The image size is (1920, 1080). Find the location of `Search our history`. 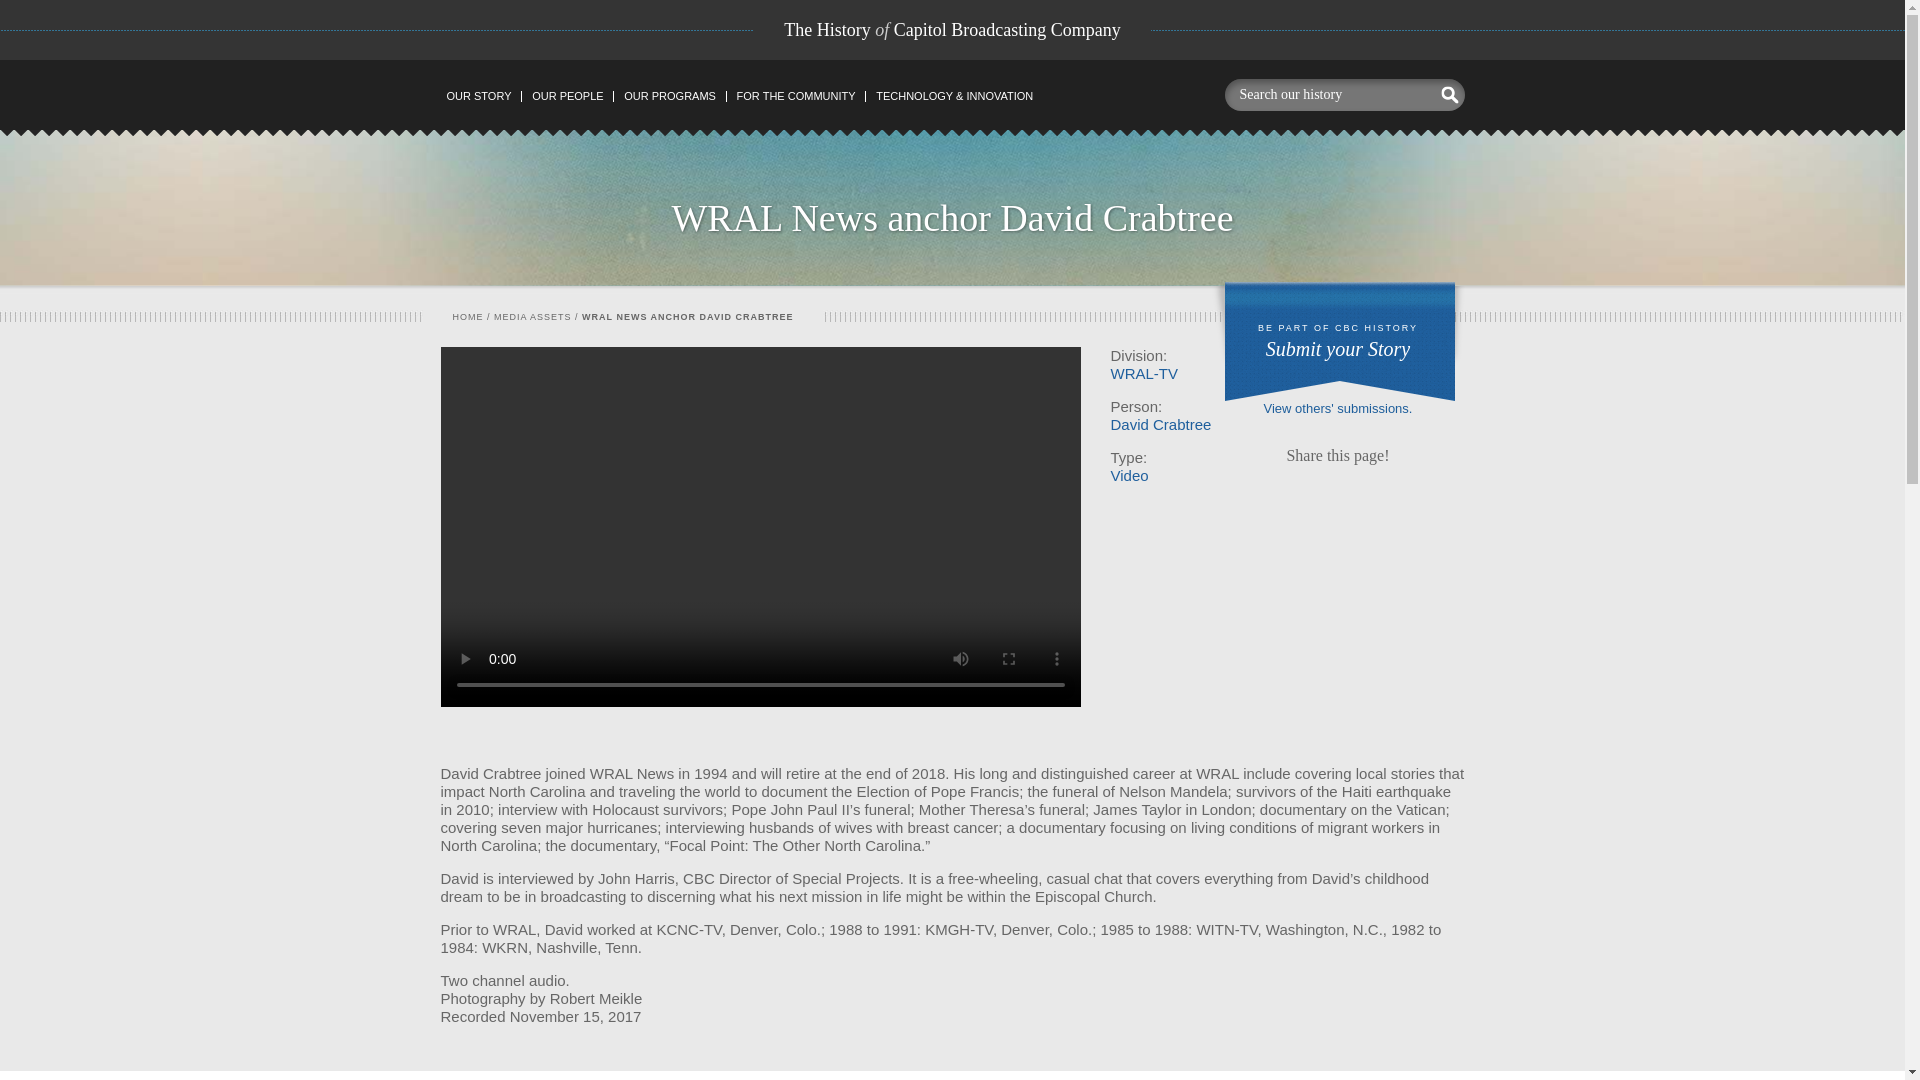

Search our history is located at coordinates (1327, 94).